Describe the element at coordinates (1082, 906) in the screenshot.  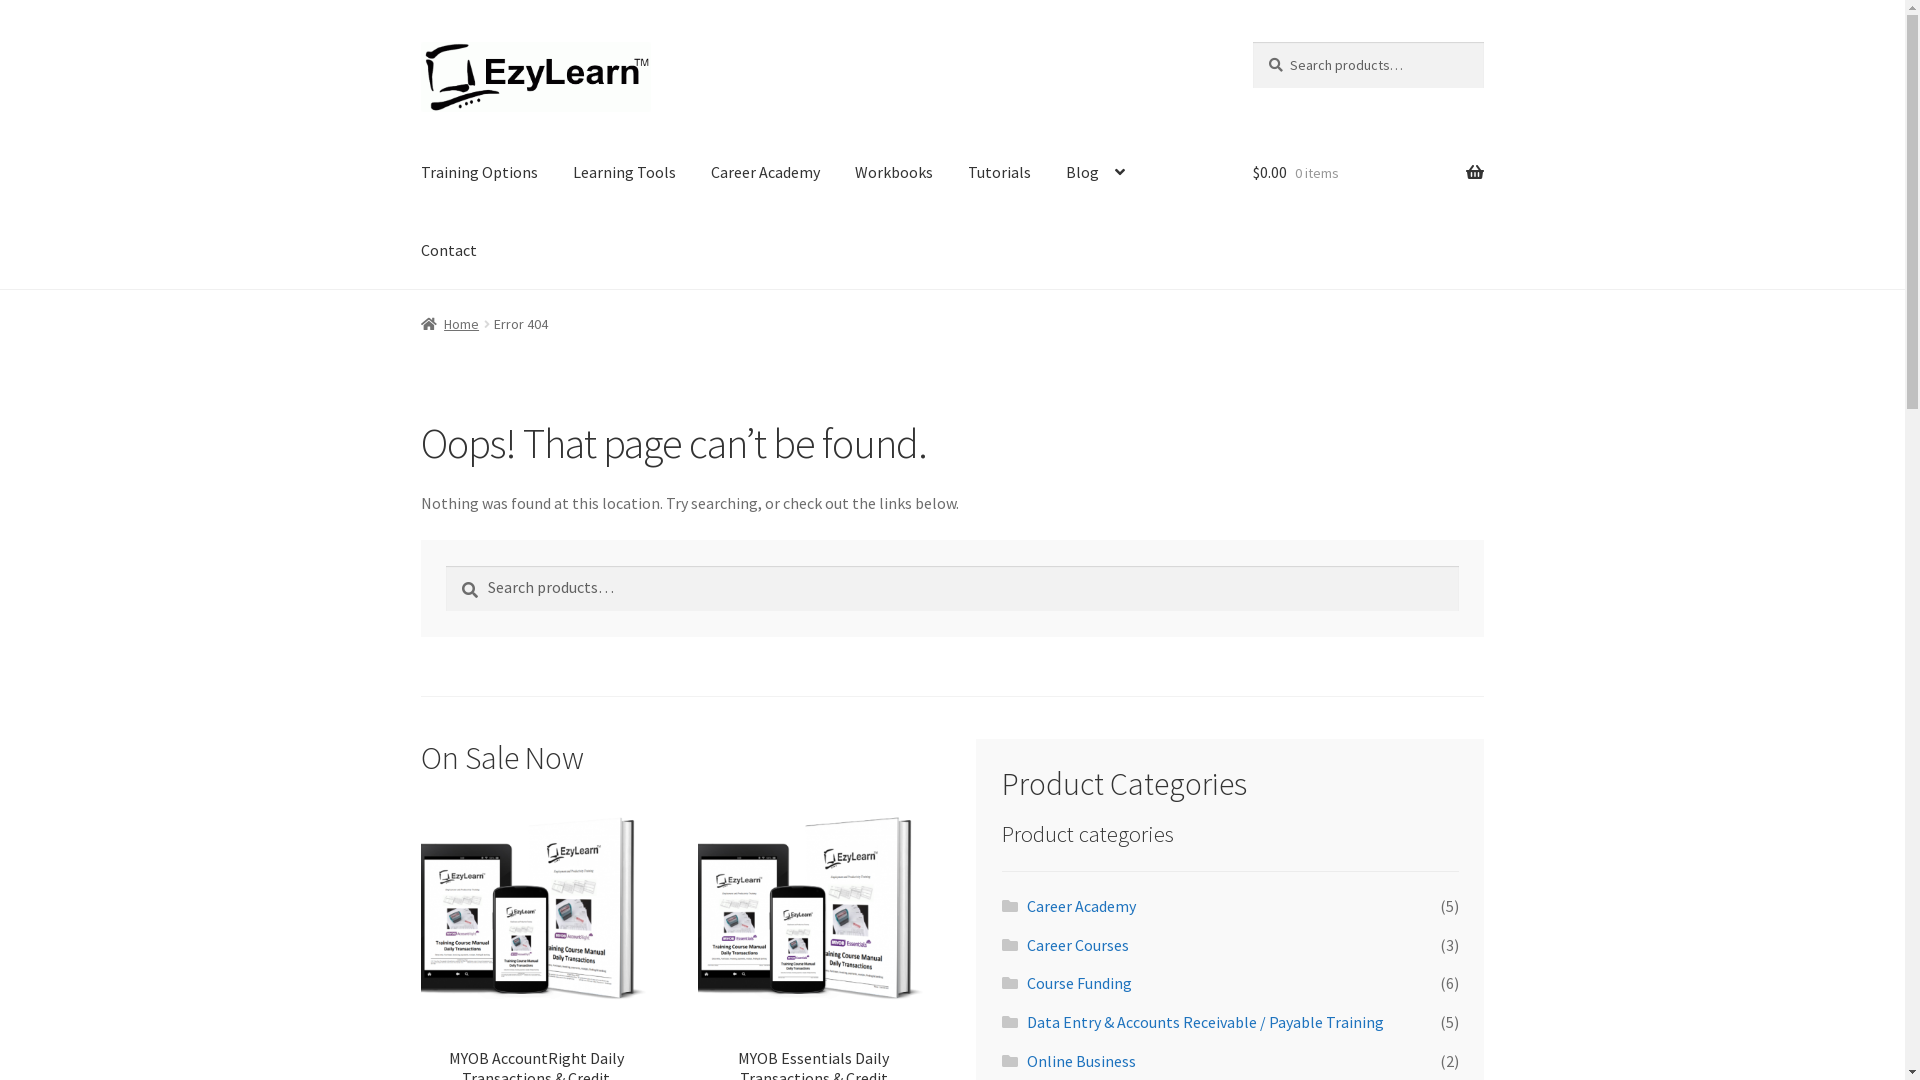
I see `Career Academy` at that location.